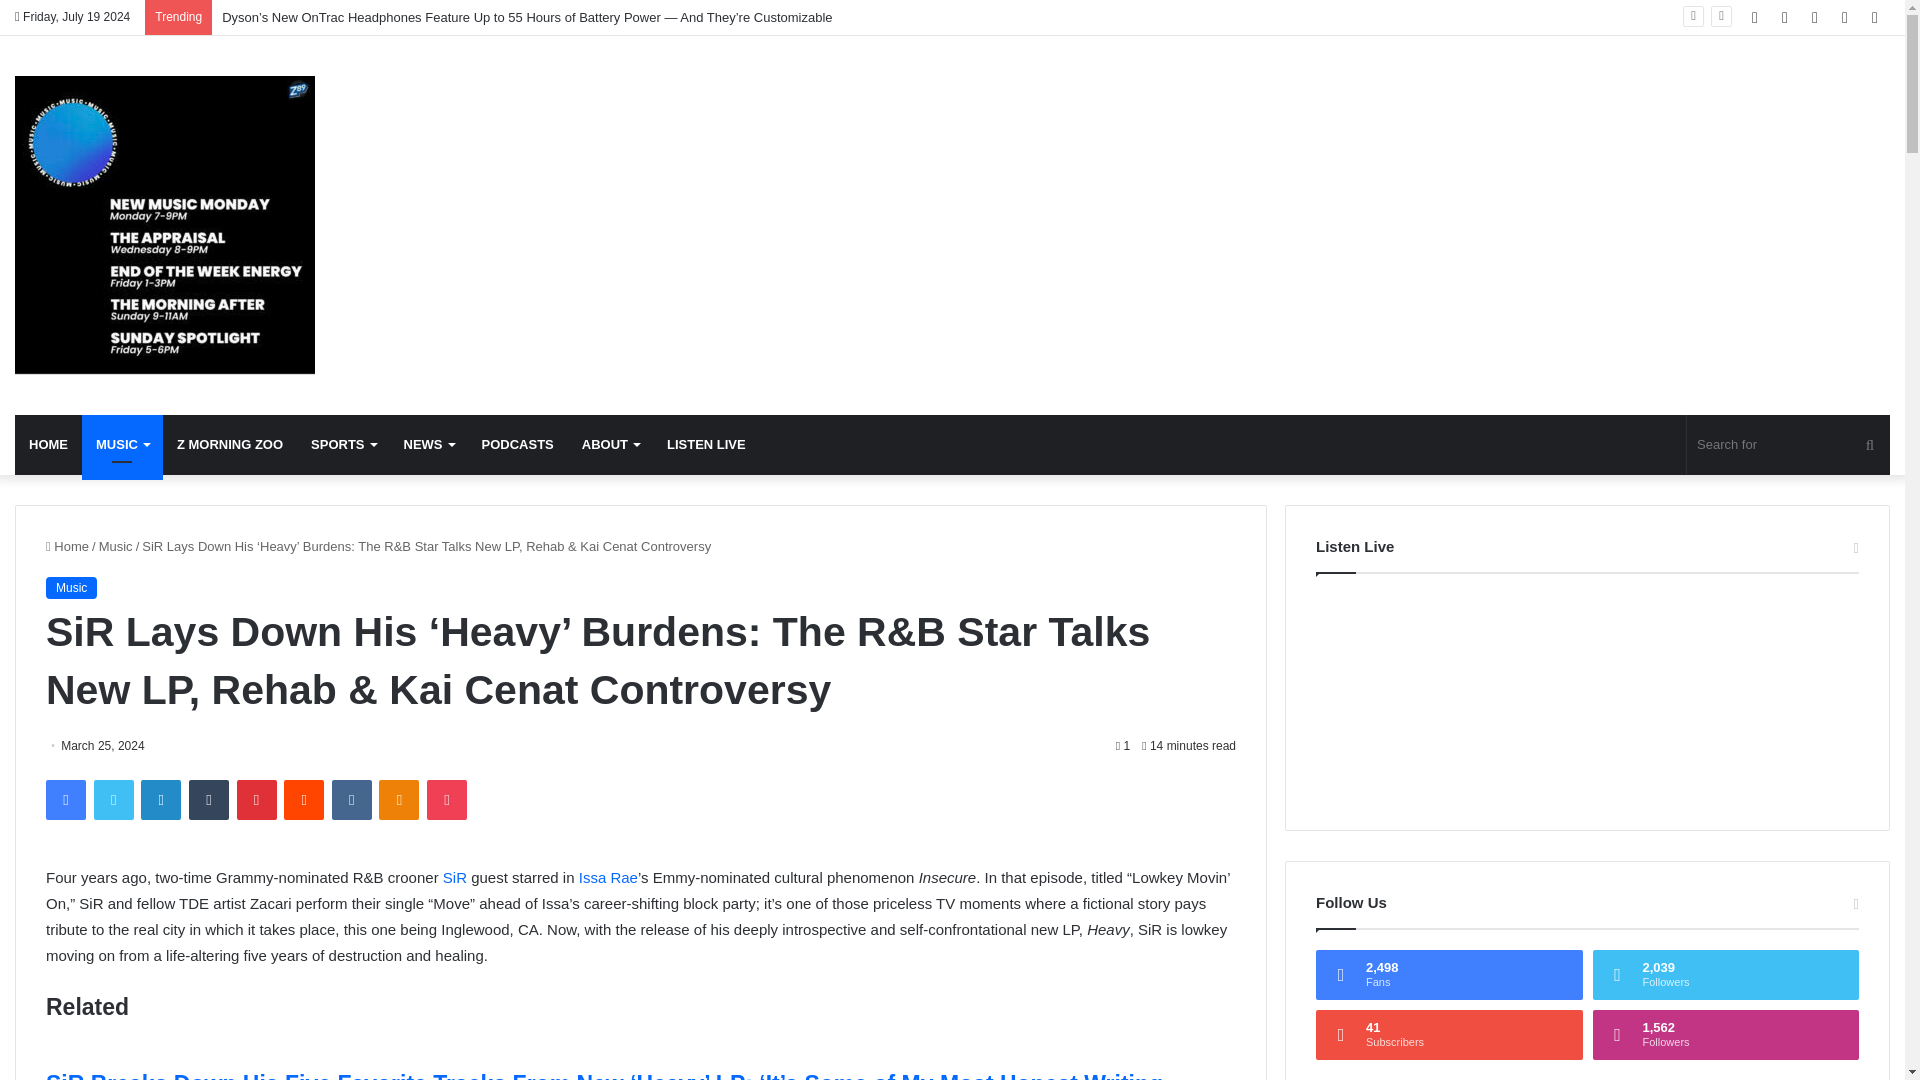  What do you see at coordinates (352, 799) in the screenshot?
I see `VKontakte` at bounding box center [352, 799].